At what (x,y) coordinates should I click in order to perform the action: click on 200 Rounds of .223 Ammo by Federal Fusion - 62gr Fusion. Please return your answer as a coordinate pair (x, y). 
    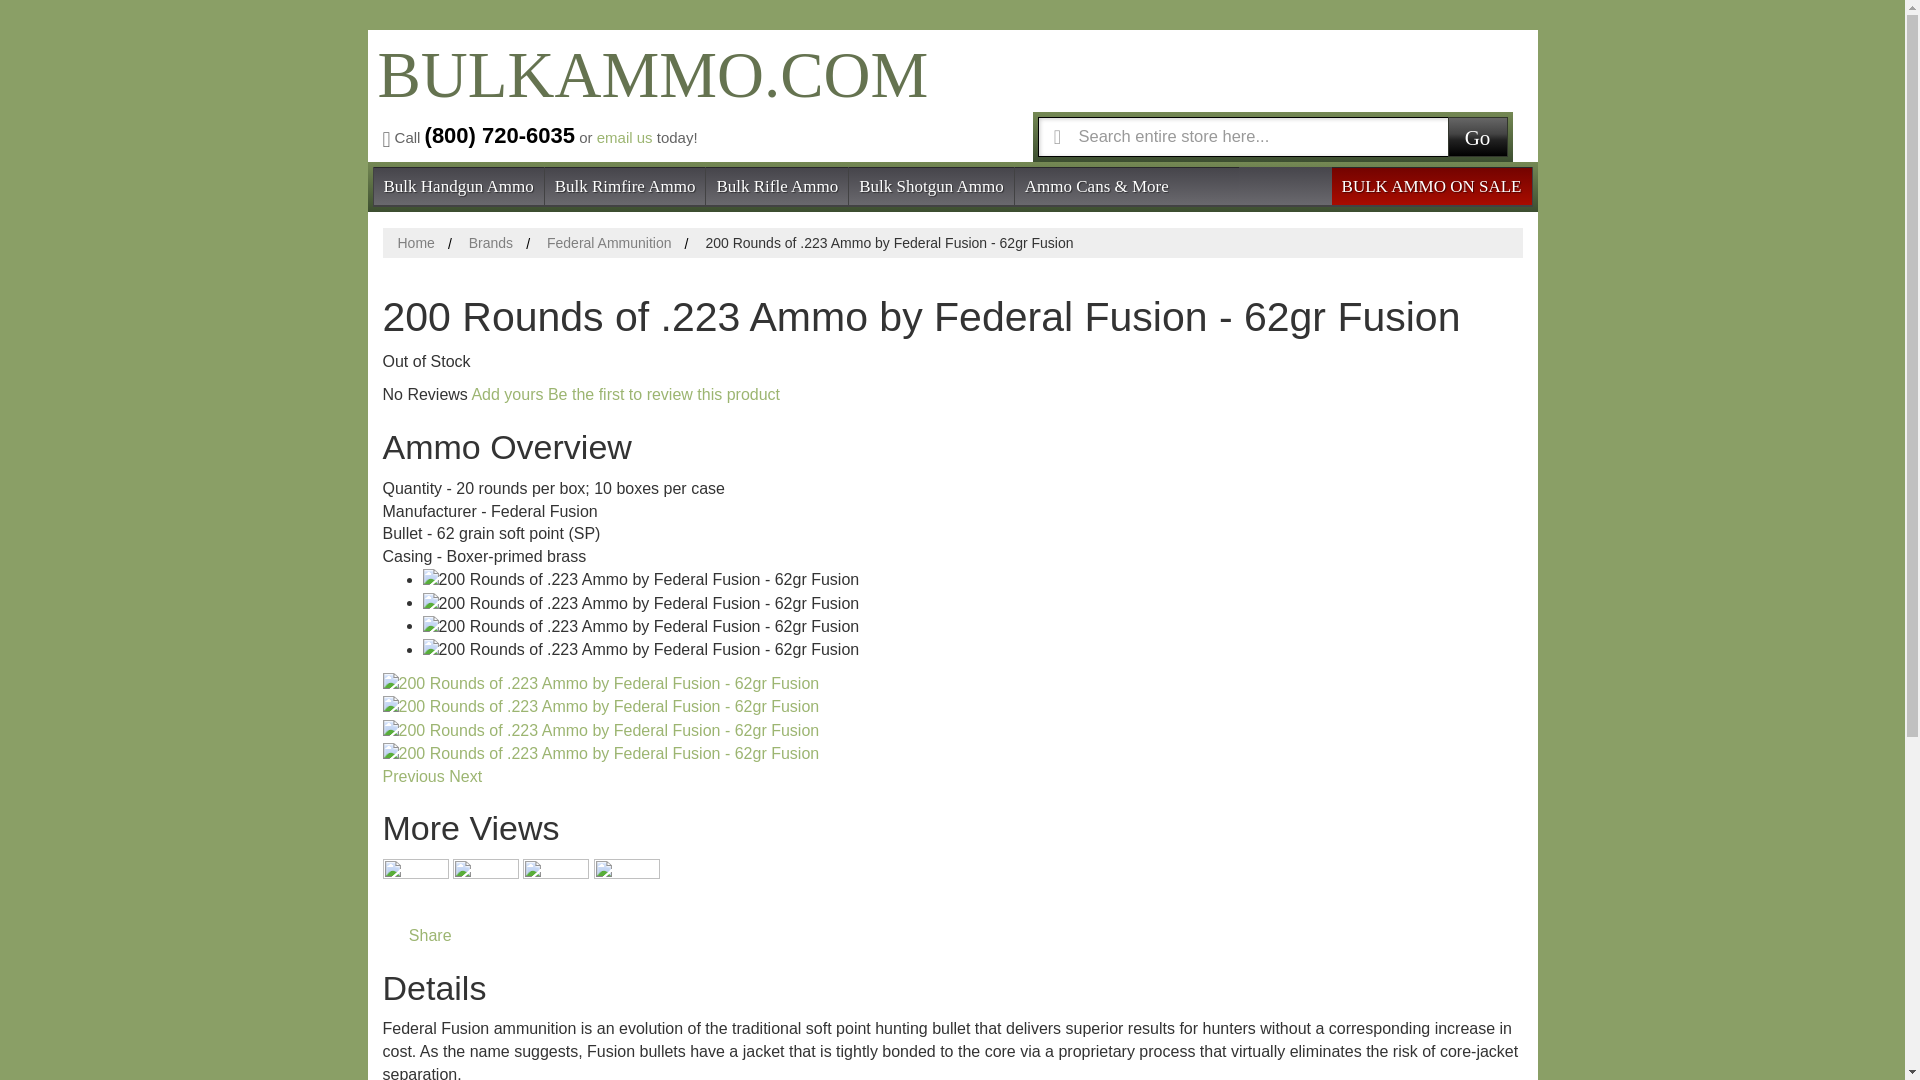
    Looking at the image, I should click on (600, 707).